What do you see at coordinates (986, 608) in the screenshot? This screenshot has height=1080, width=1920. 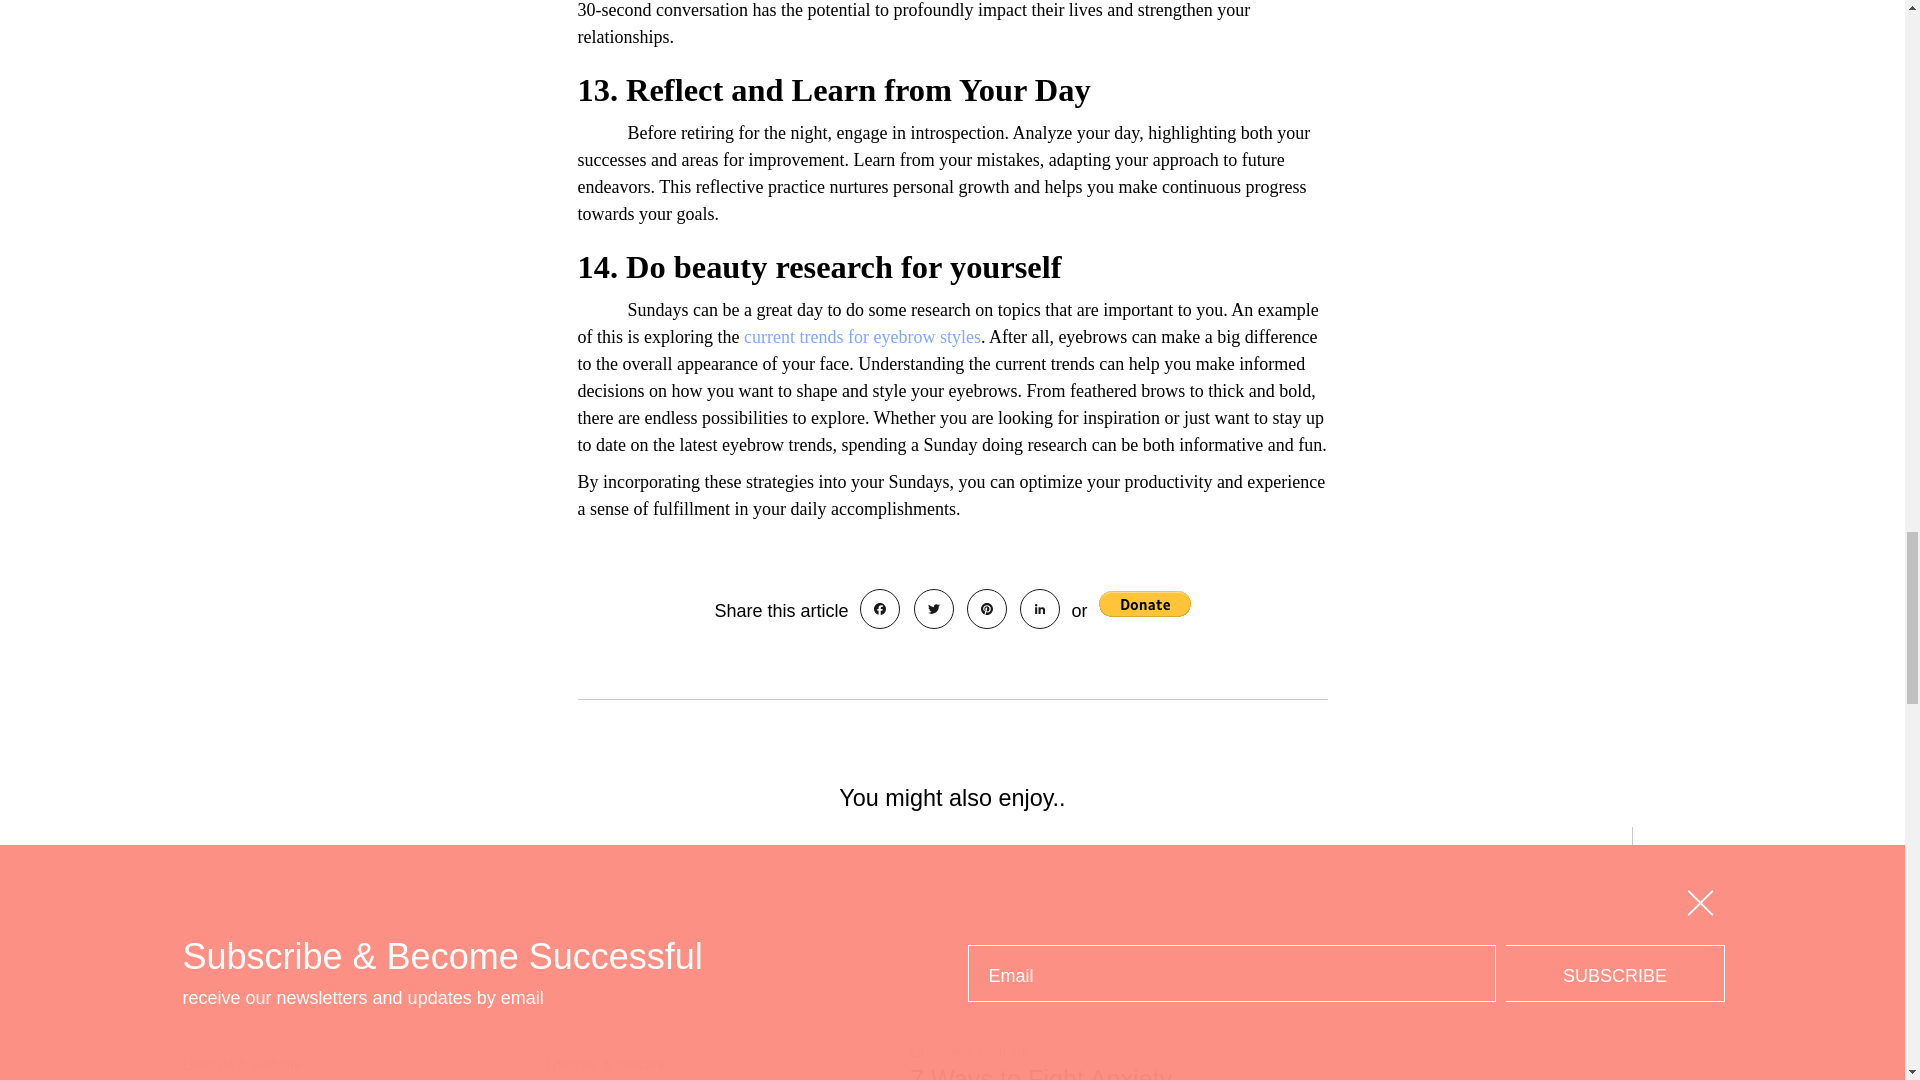 I see `PINTEREST` at bounding box center [986, 608].